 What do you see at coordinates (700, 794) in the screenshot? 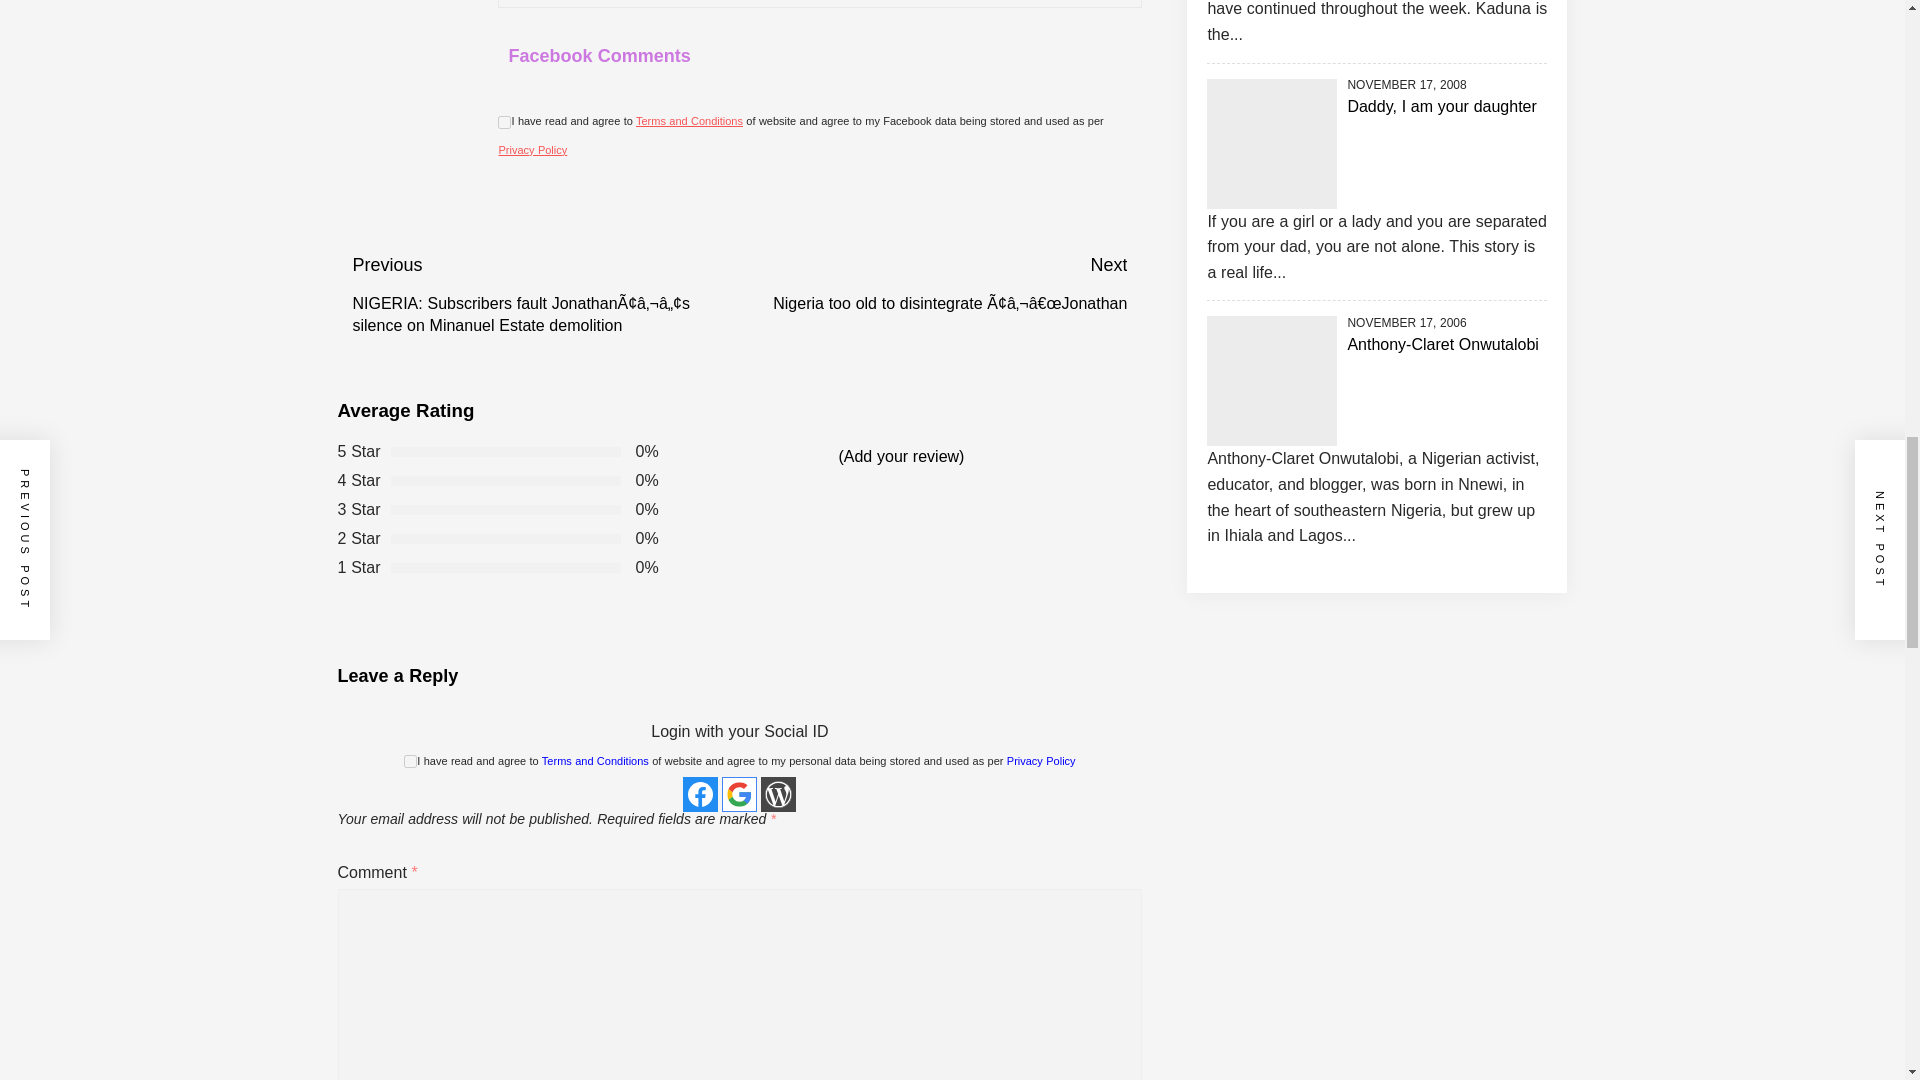
I see `Login with Facebook` at bounding box center [700, 794].